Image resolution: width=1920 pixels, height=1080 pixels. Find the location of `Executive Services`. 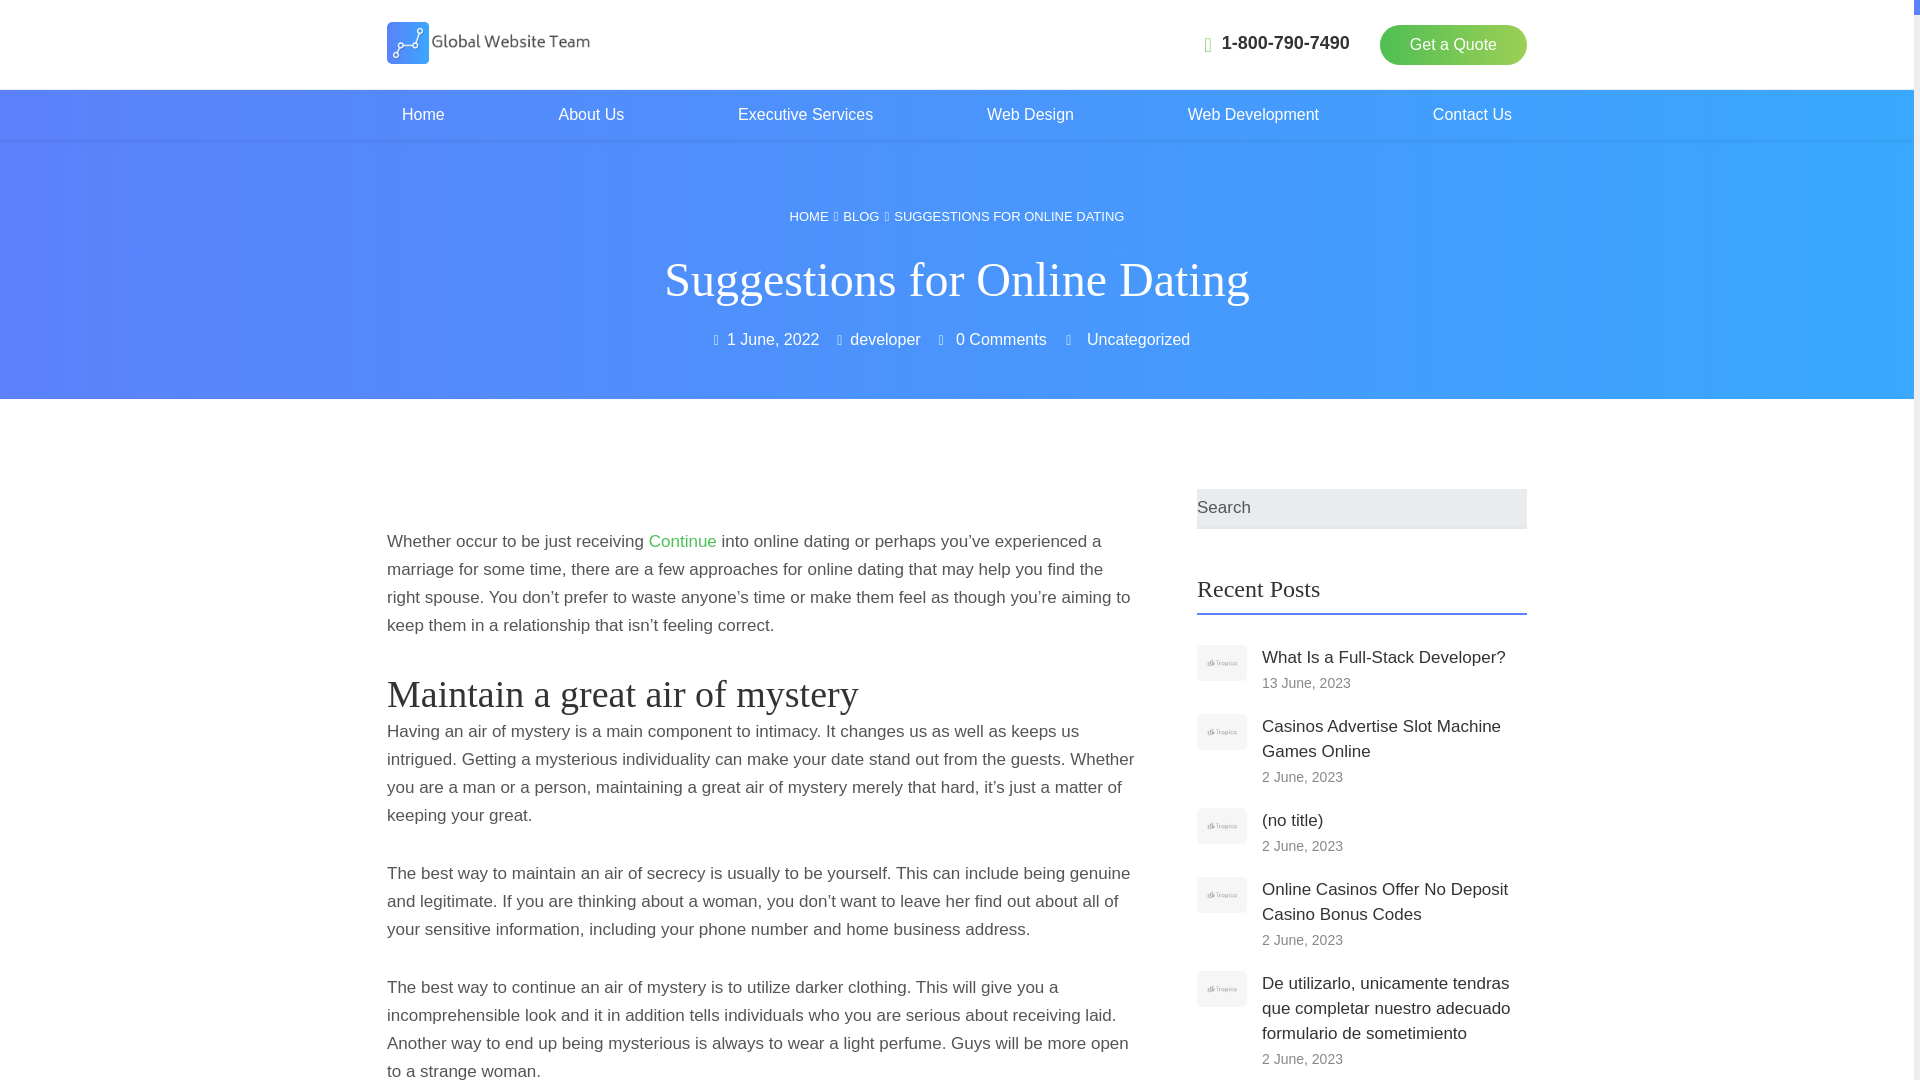

Executive Services is located at coordinates (805, 114).